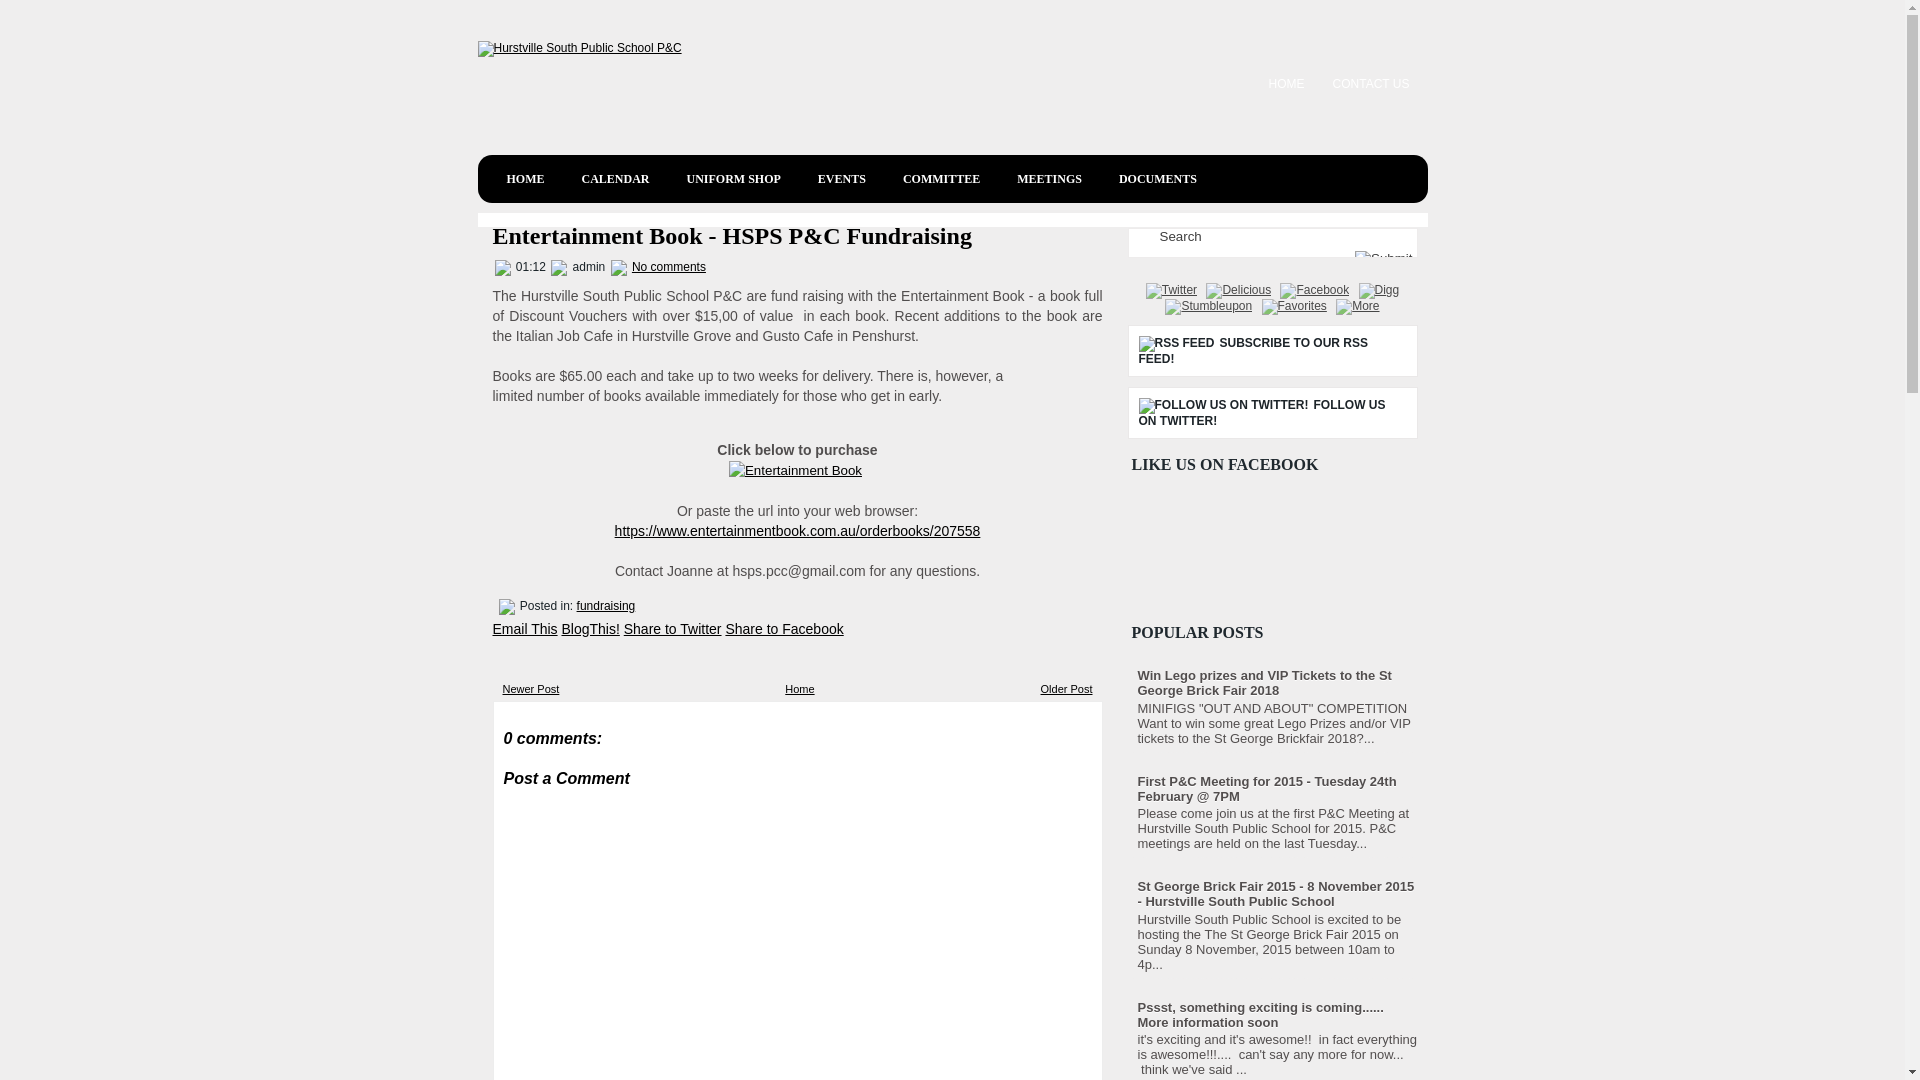 This screenshot has width=1920, height=1080. I want to click on CALENDAR, so click(616, 179).